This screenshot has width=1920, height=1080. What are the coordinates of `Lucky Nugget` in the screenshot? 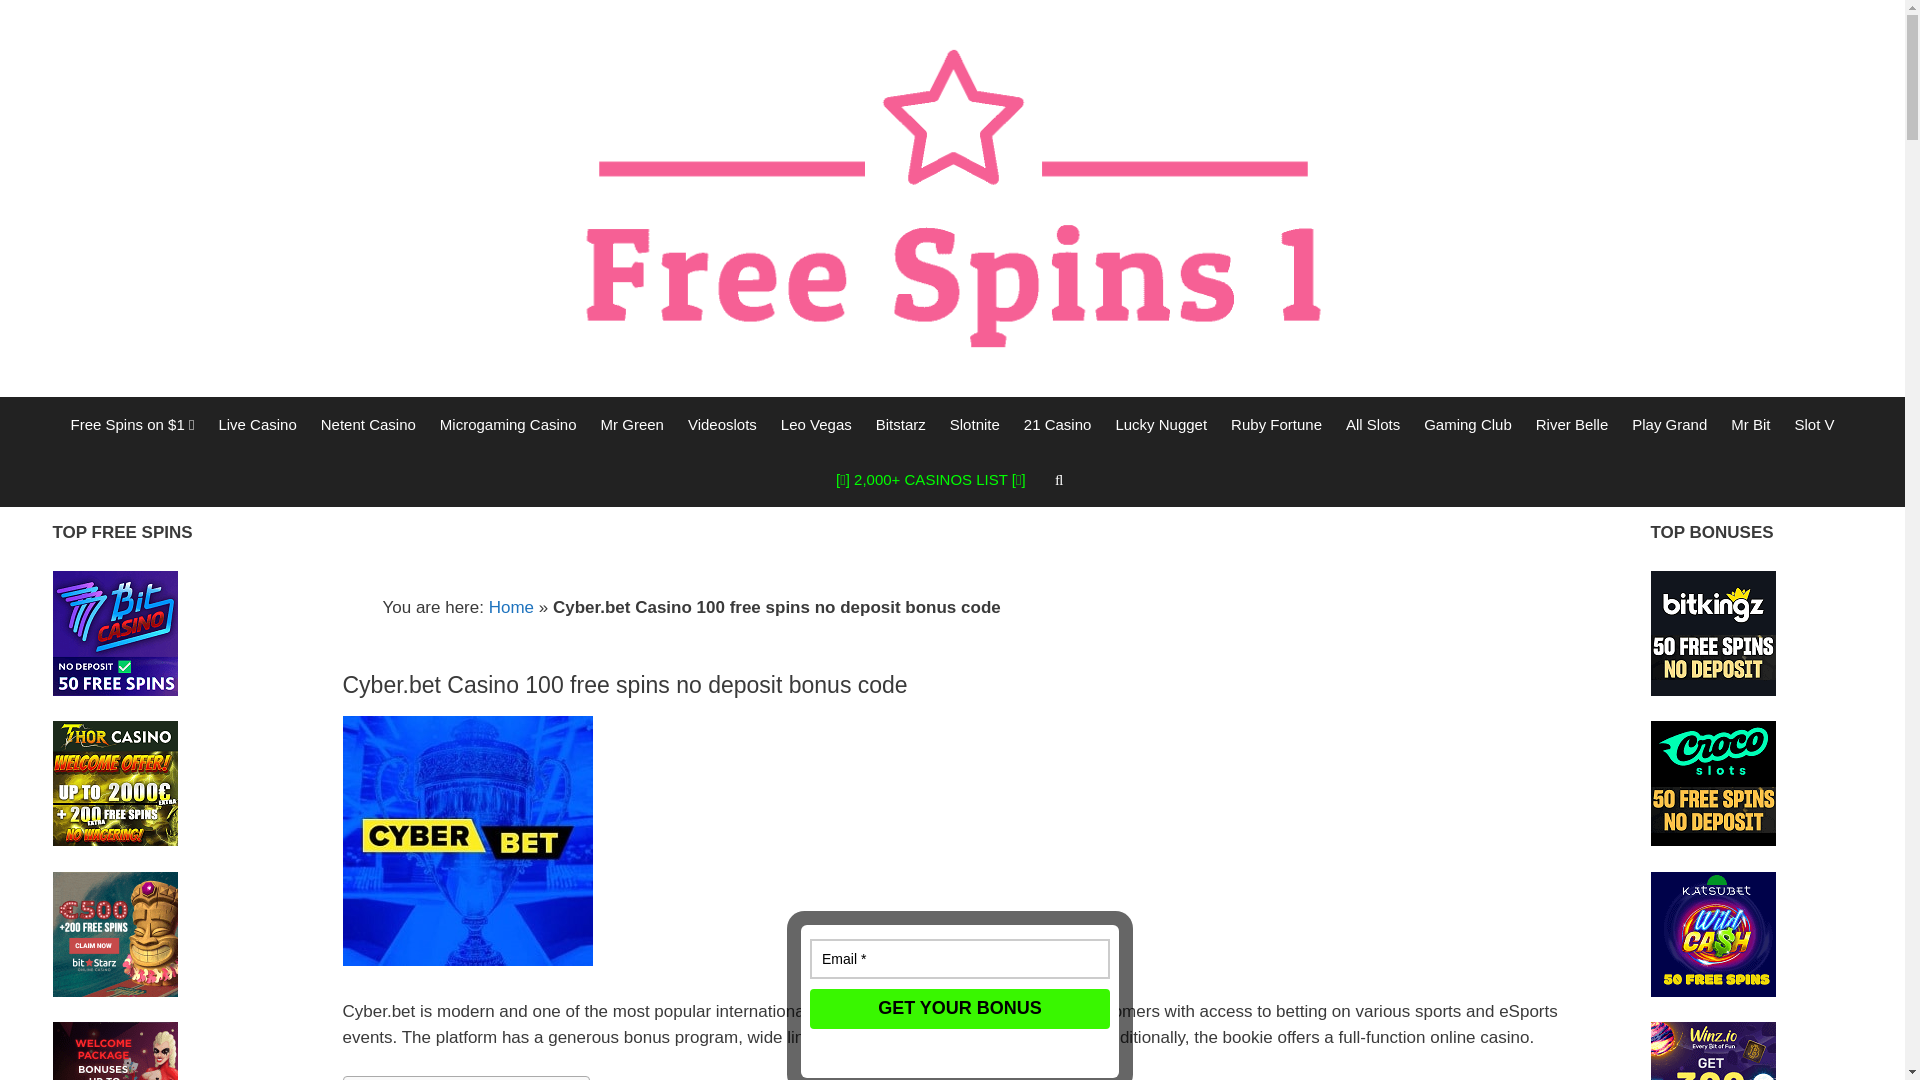 It's located at (1160, 424).